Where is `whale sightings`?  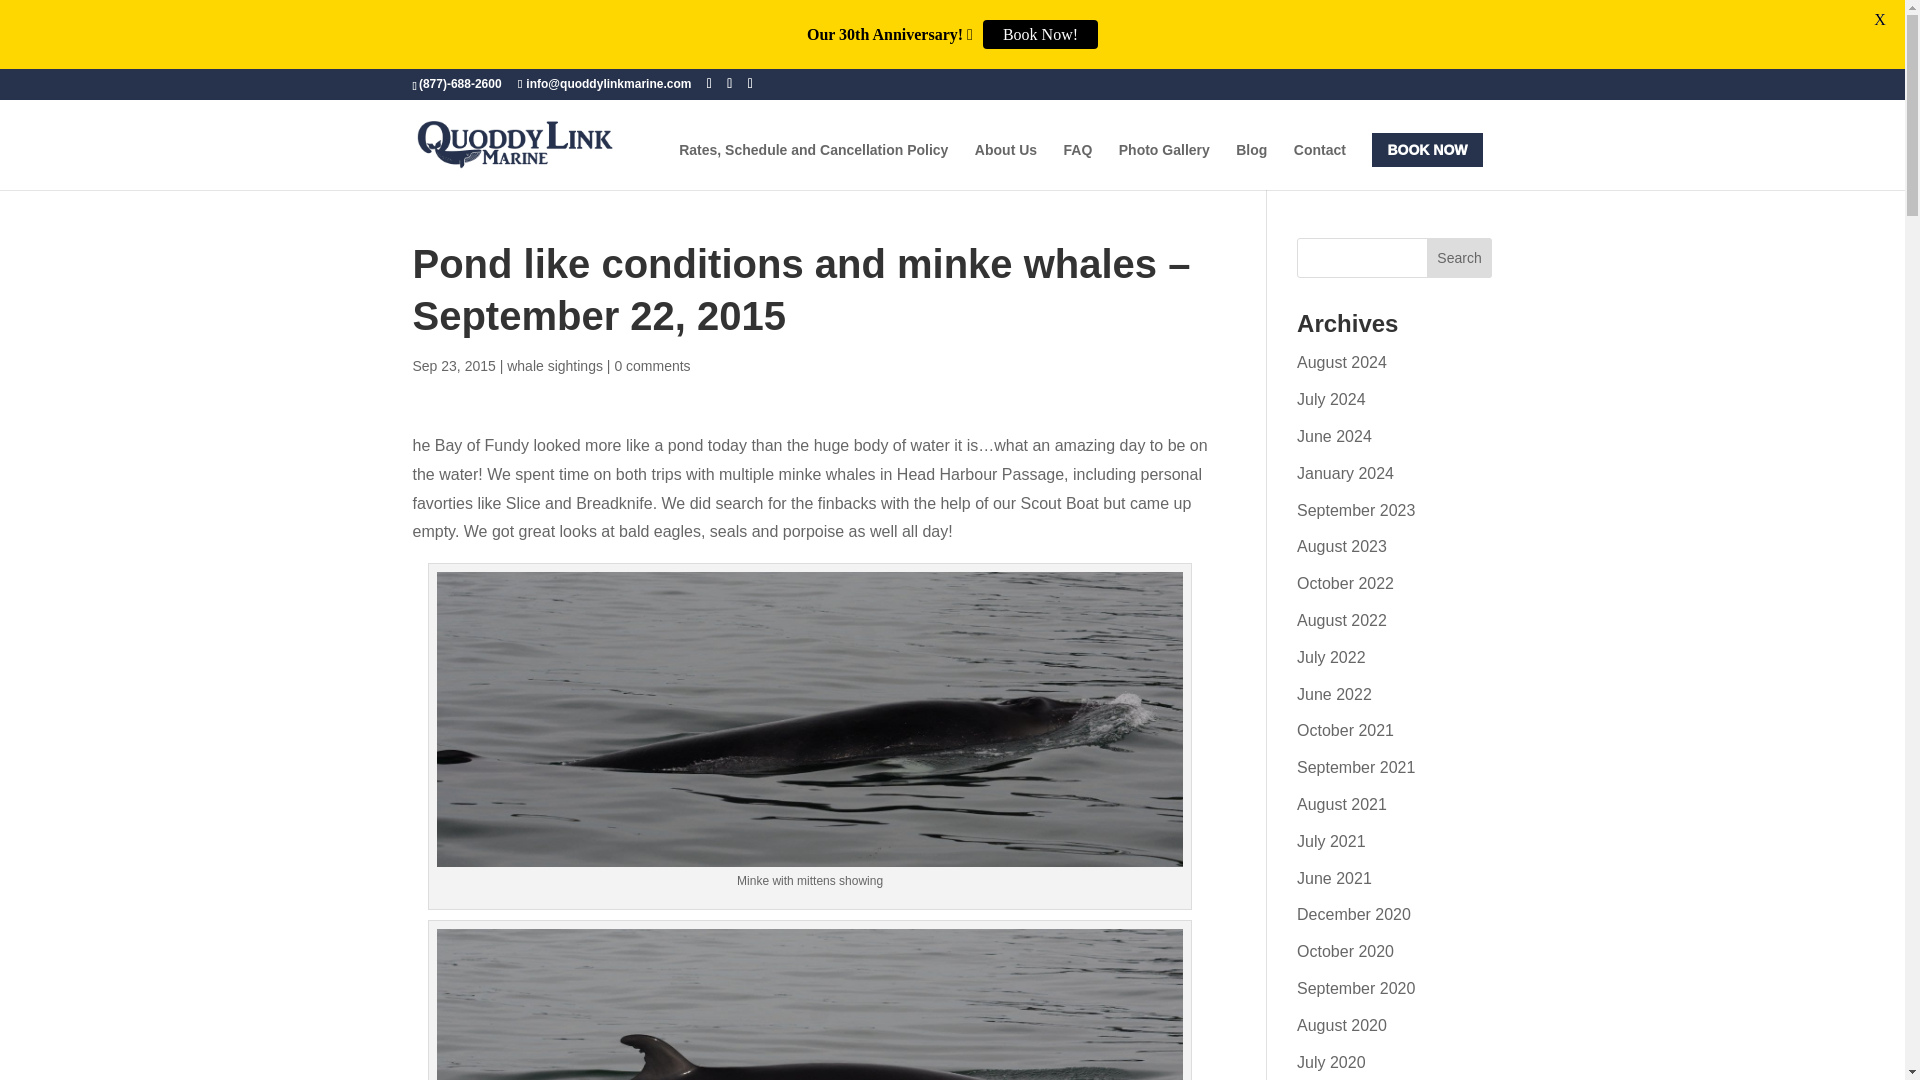
whale sightings is located at coordinates (554, 365).